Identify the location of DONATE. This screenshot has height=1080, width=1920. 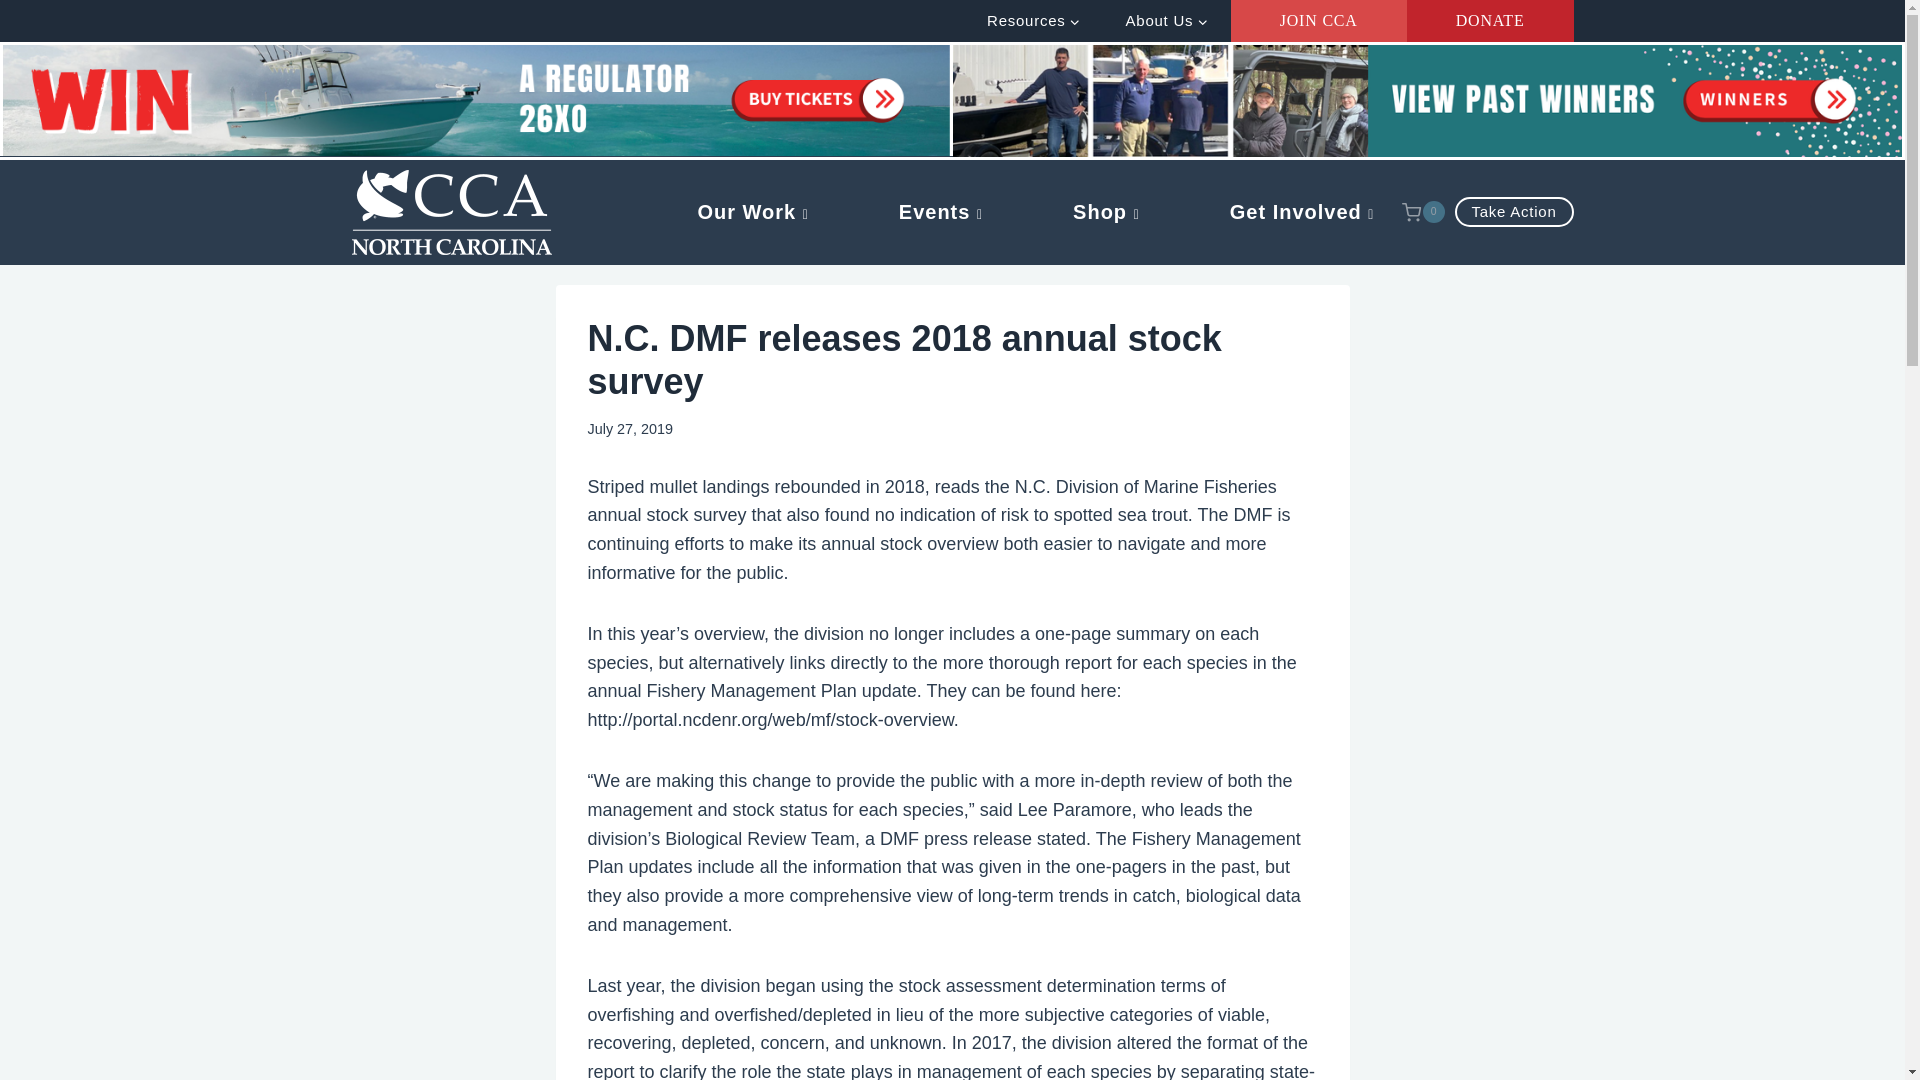
(1490, 21).